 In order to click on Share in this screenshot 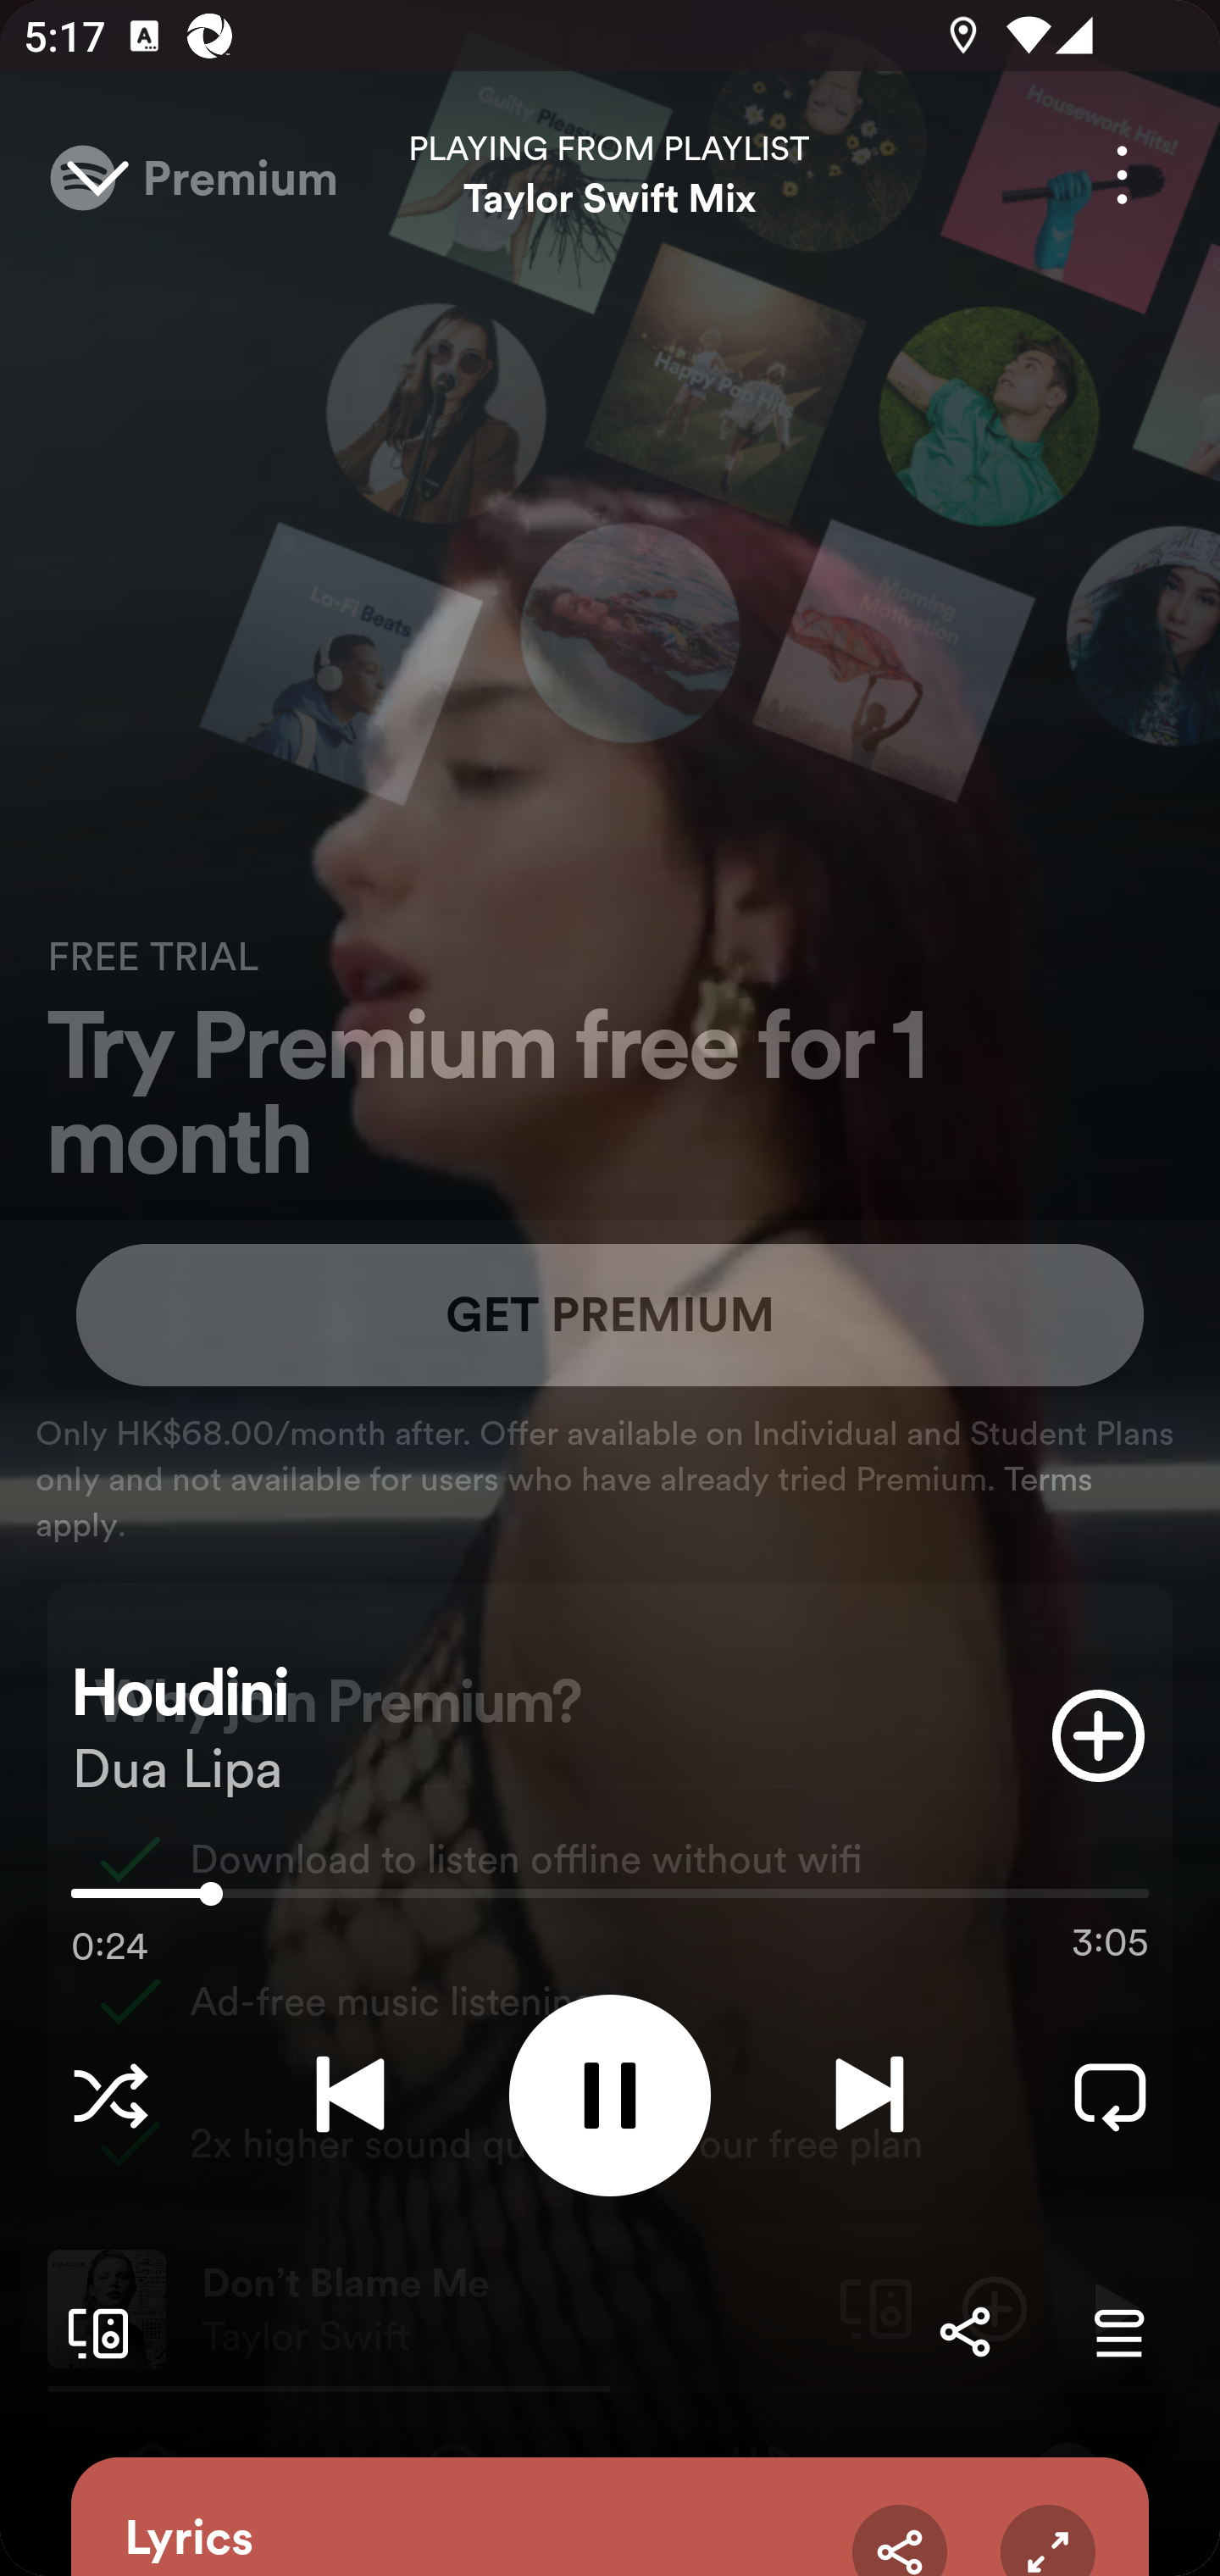, I will do `click(900, 2540)`.